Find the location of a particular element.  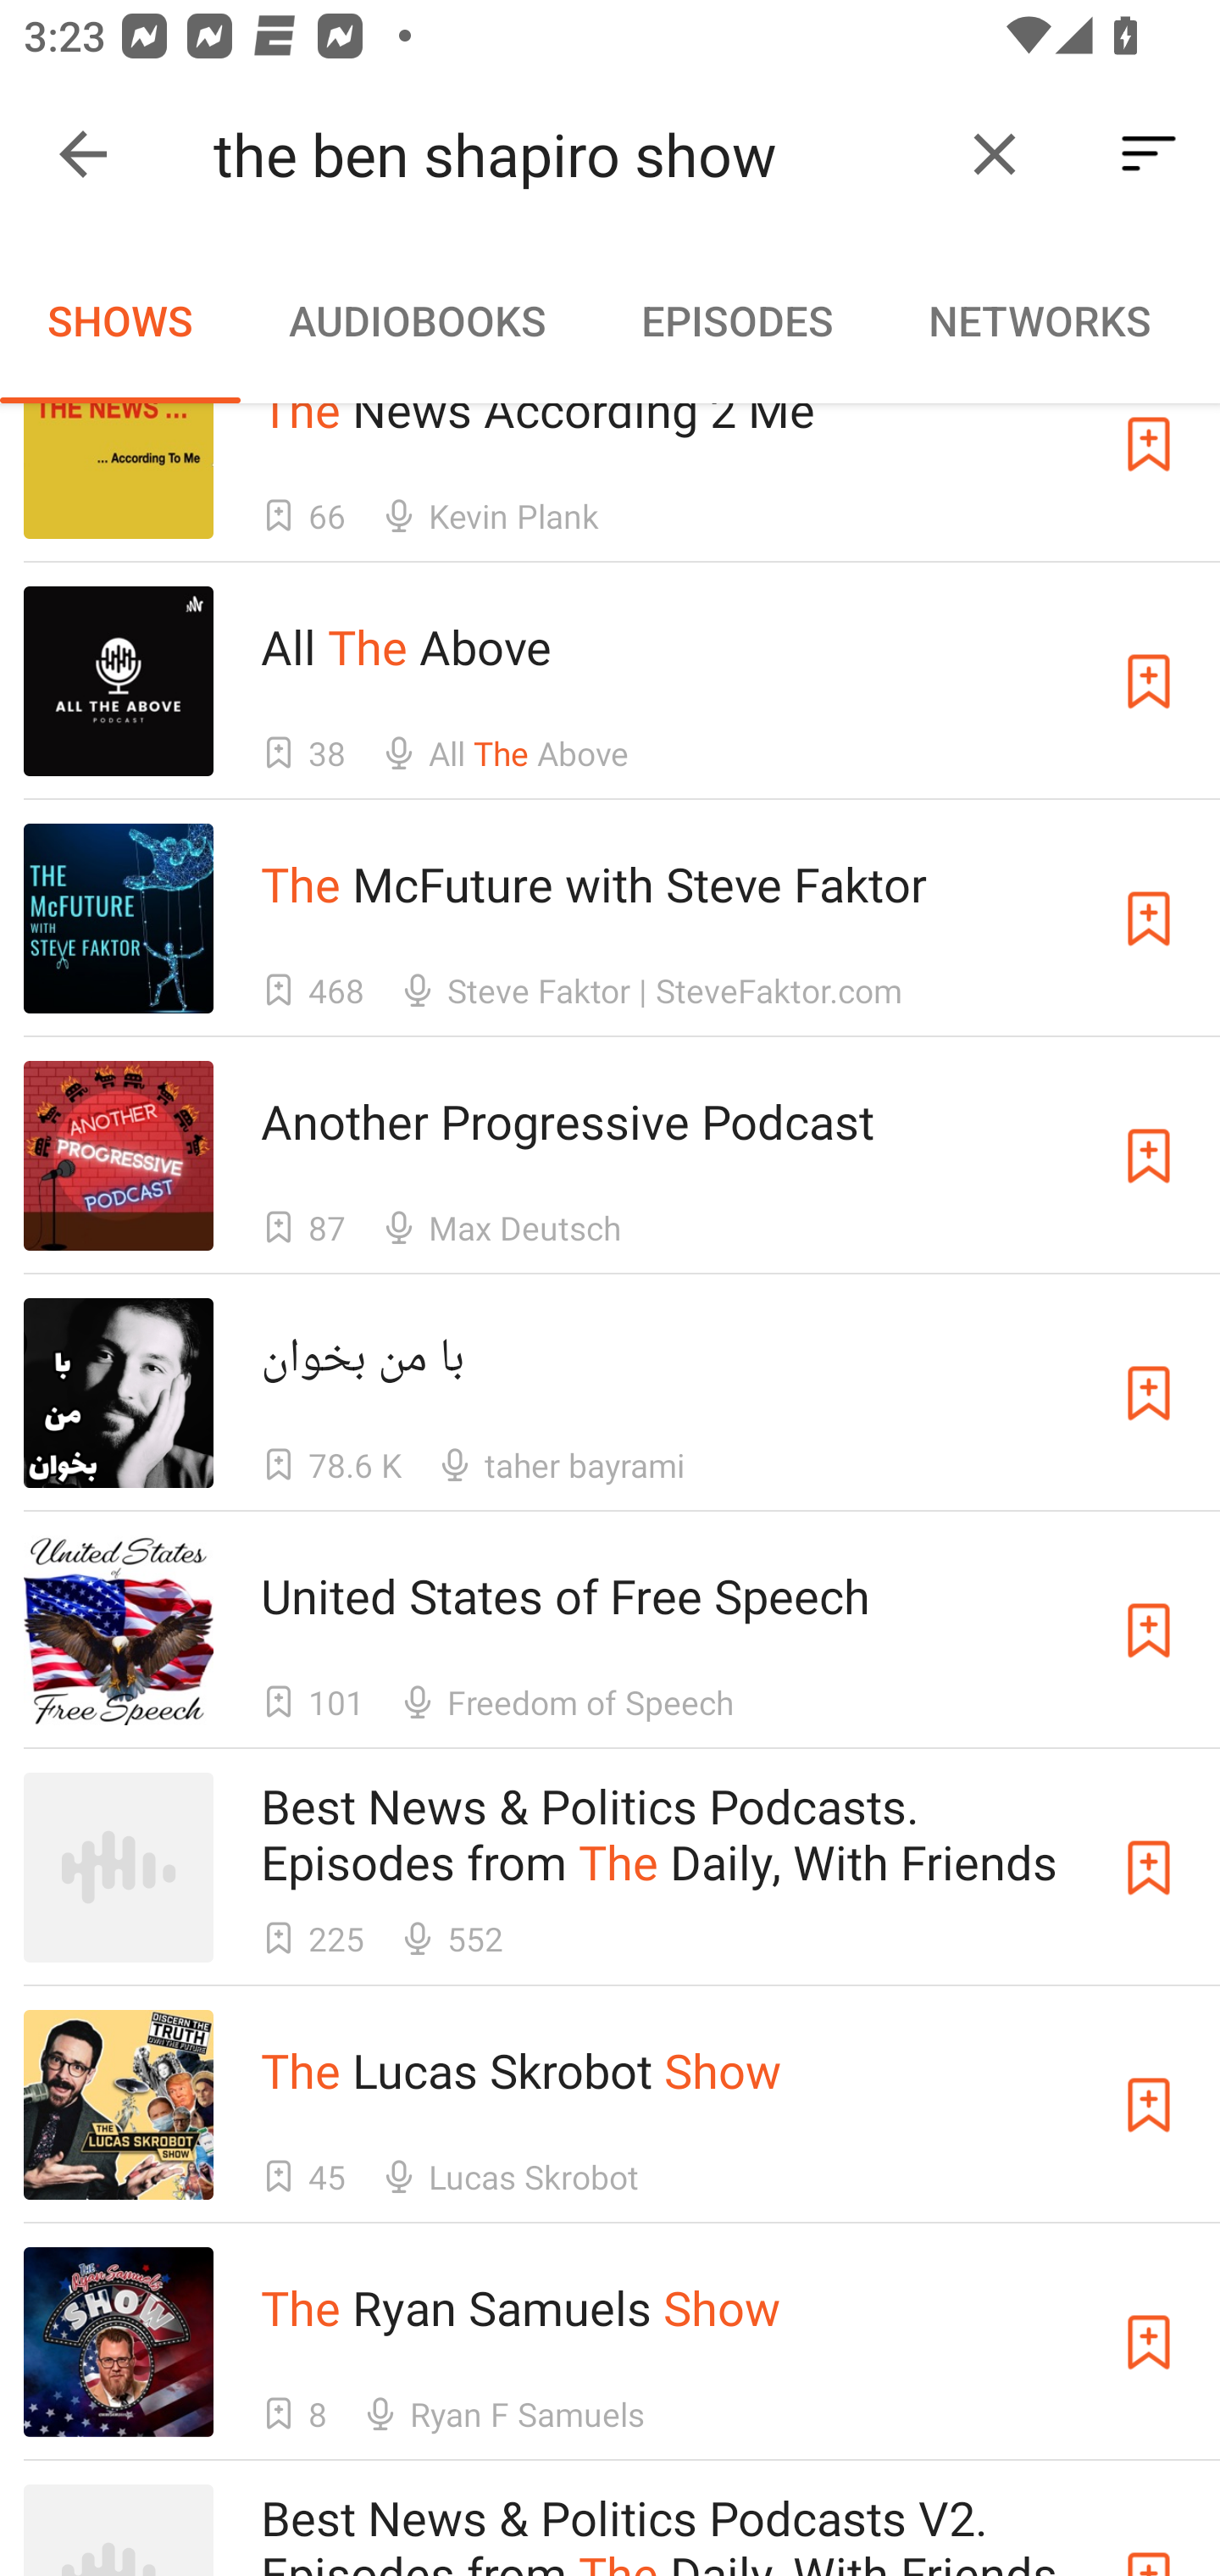

Subscribe is located at coordinates (1149, 918).